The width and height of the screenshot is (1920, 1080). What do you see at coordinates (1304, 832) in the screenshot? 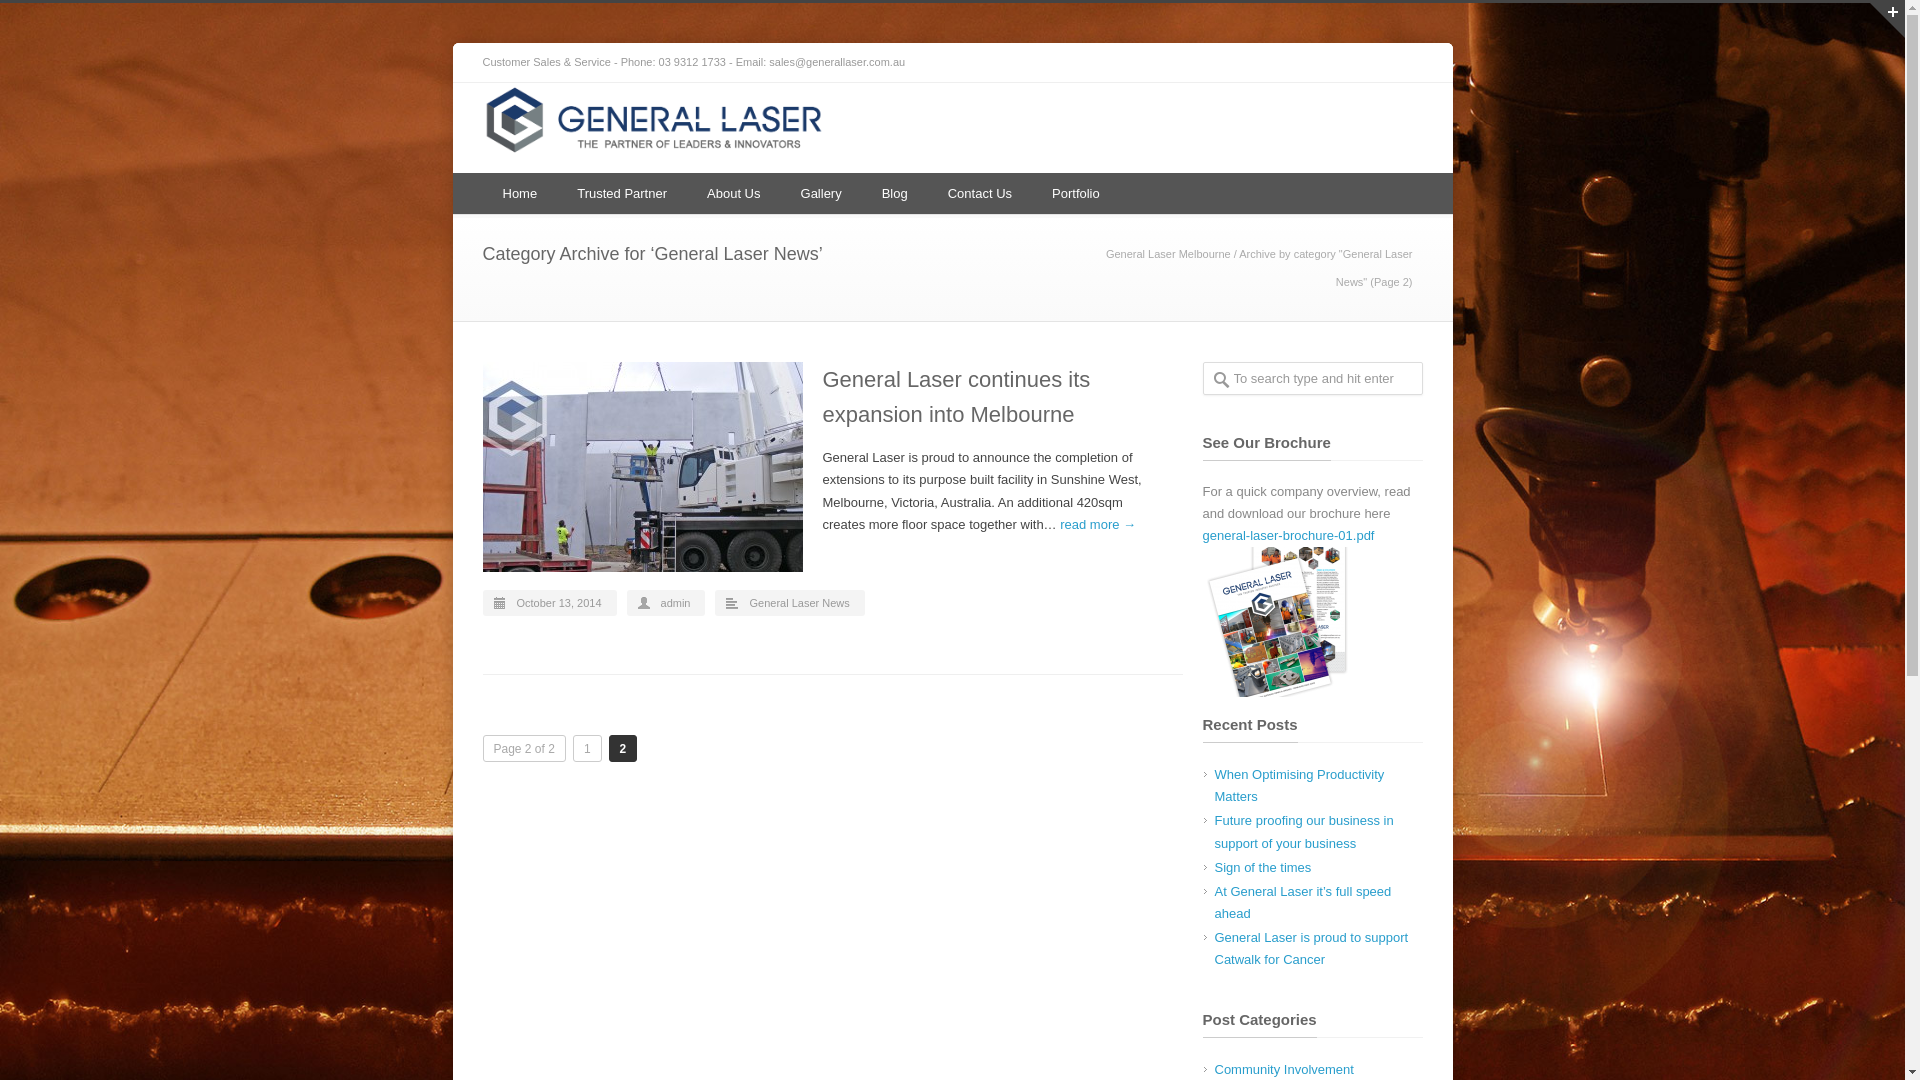
I see `Future proofing our business in support of your business` at bounding box center [1304, 832].